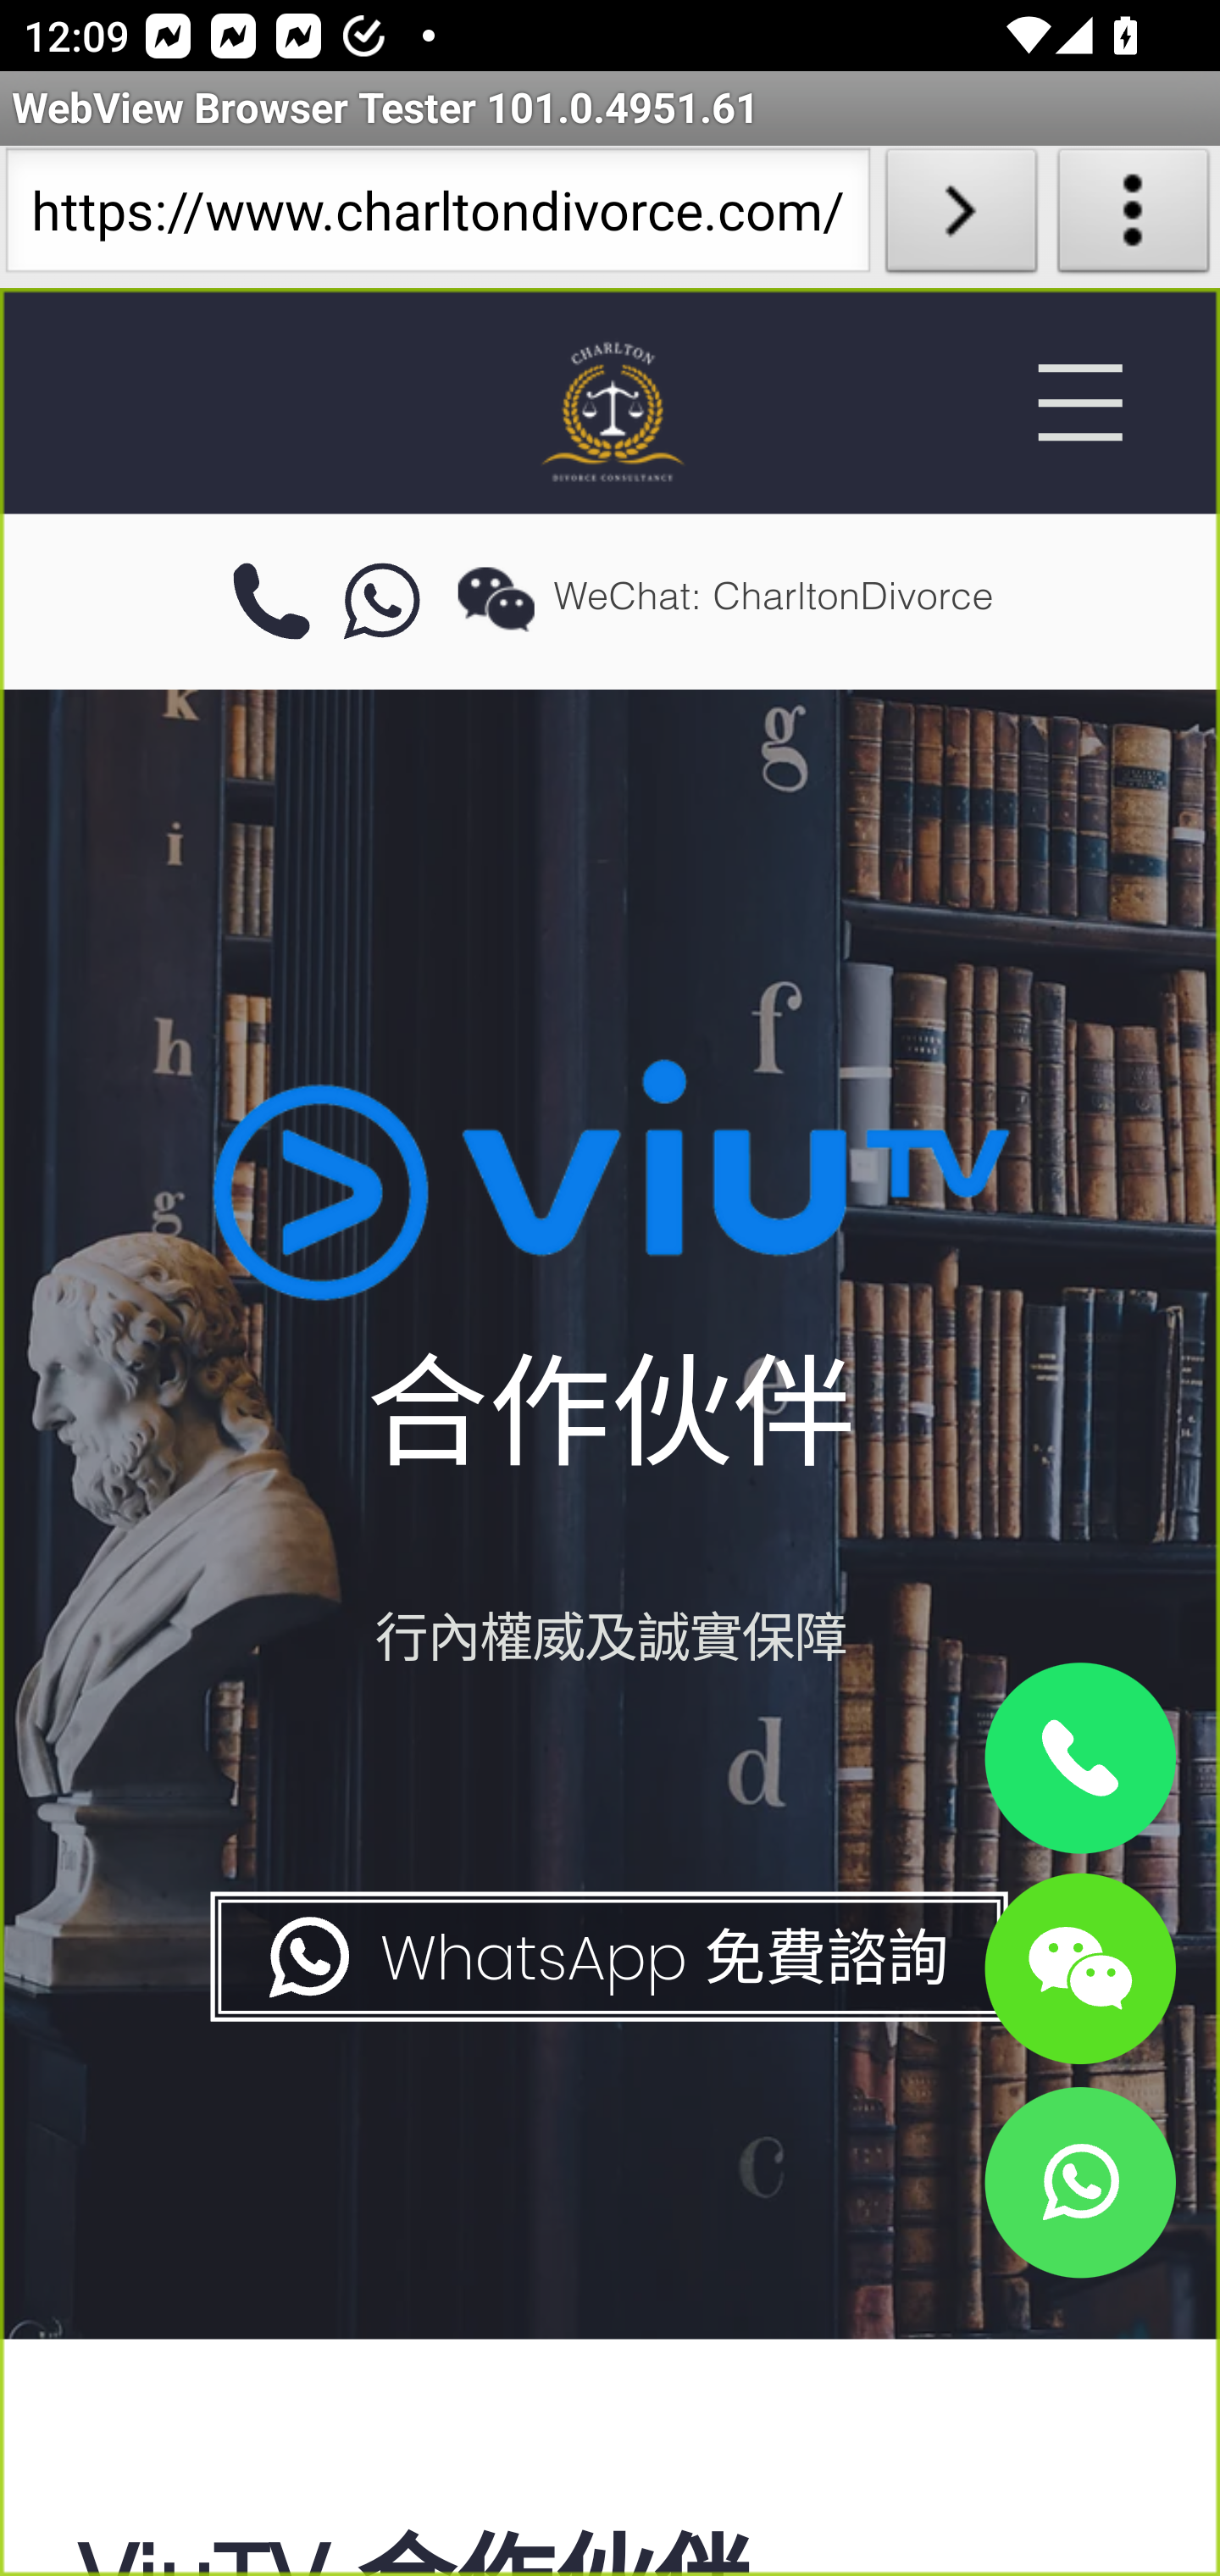 This screenshot has height=2576, width=1220. Describe the element at coordinates (1134, 217) in the screenshot. I see `About WebView` at that location.